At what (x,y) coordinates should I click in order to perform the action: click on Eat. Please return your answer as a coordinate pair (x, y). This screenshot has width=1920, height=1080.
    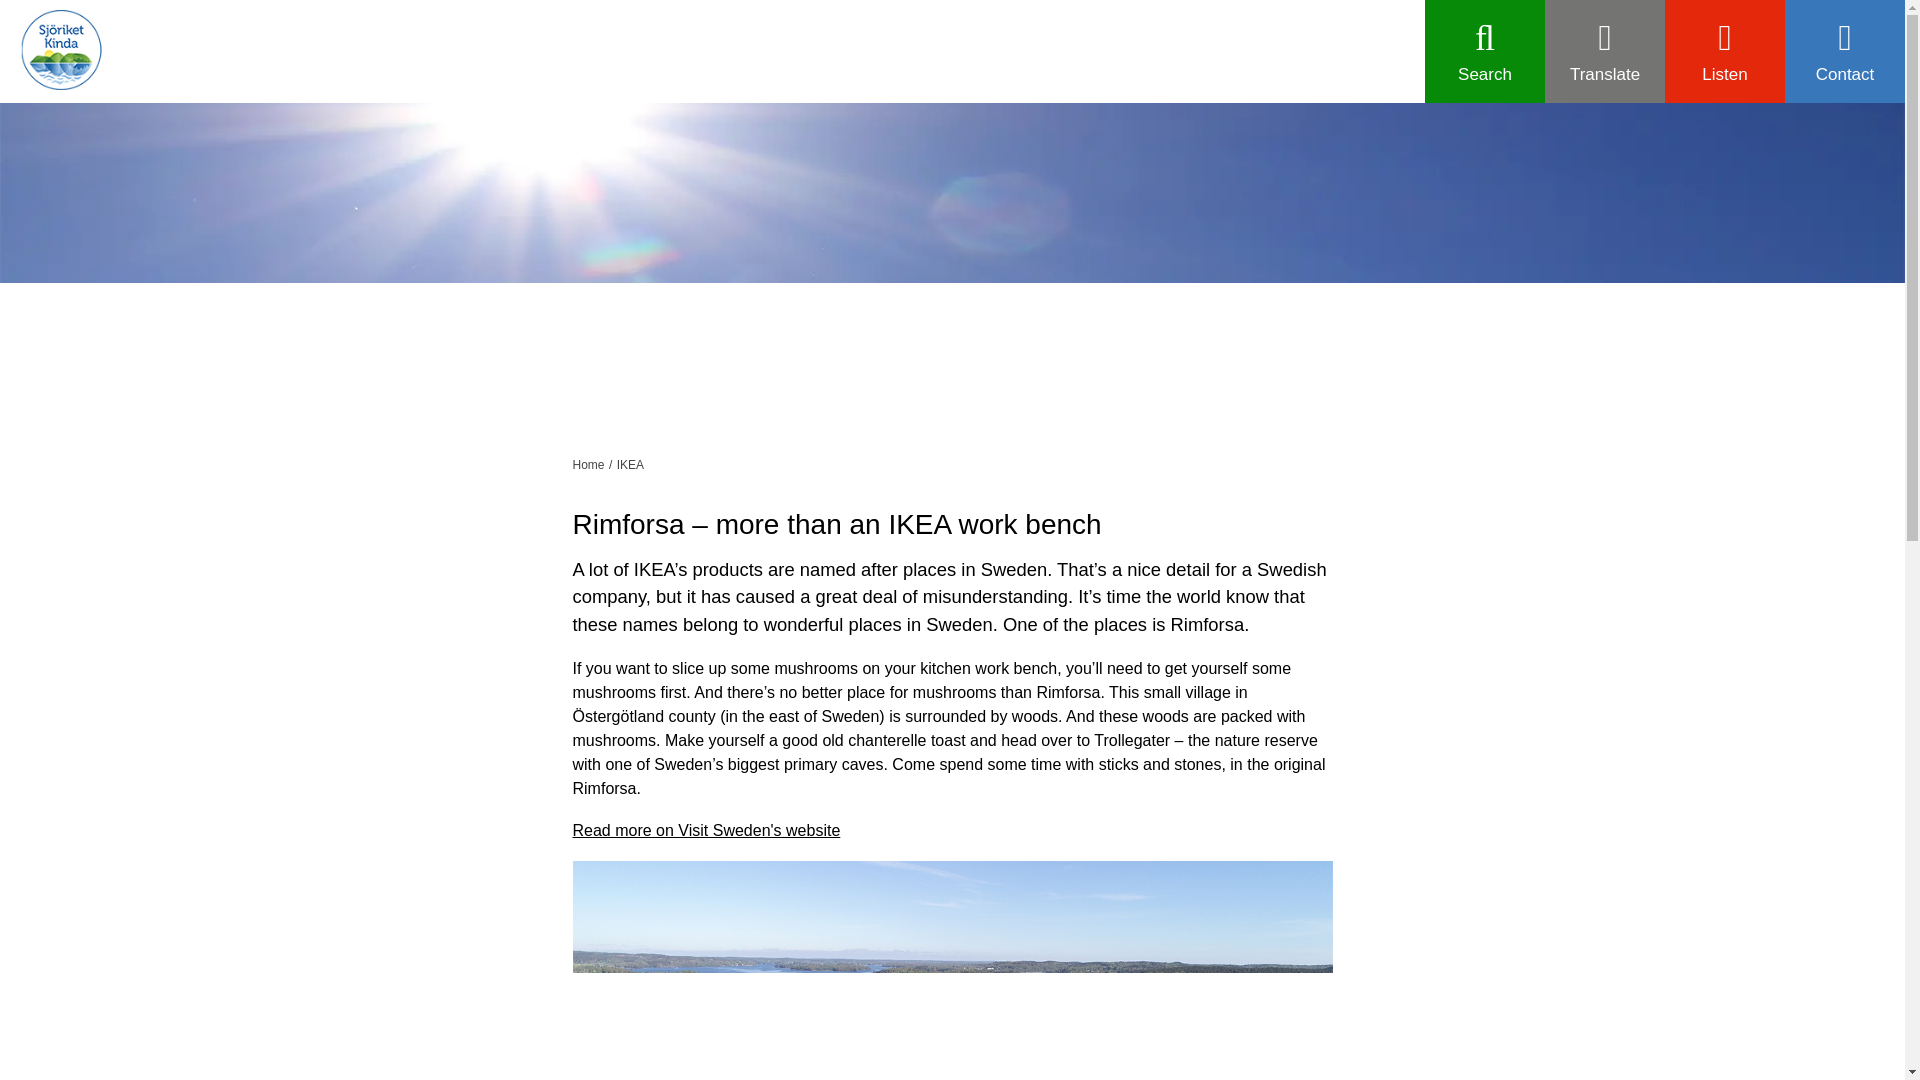
    Looking at the image, I should click on (822, 288).